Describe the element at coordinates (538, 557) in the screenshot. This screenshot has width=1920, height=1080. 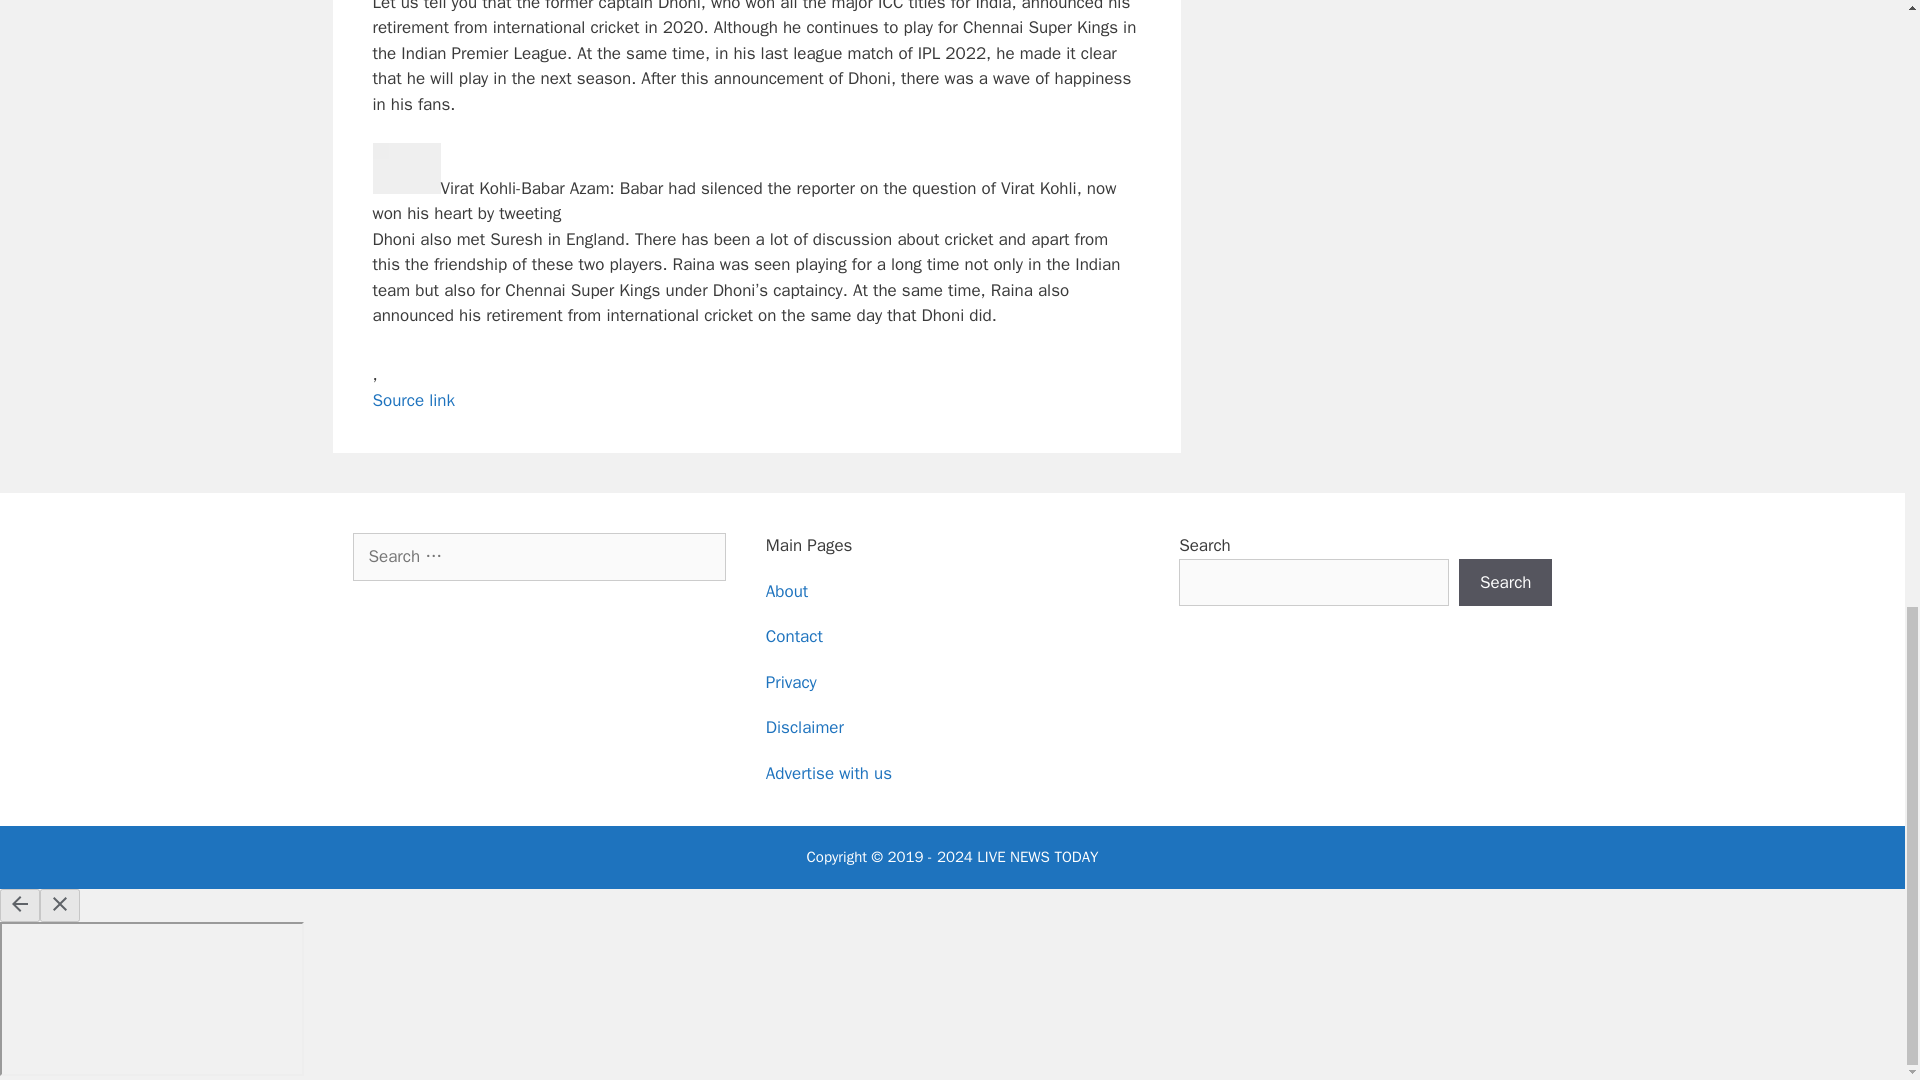
I see `Search for:` at that location.